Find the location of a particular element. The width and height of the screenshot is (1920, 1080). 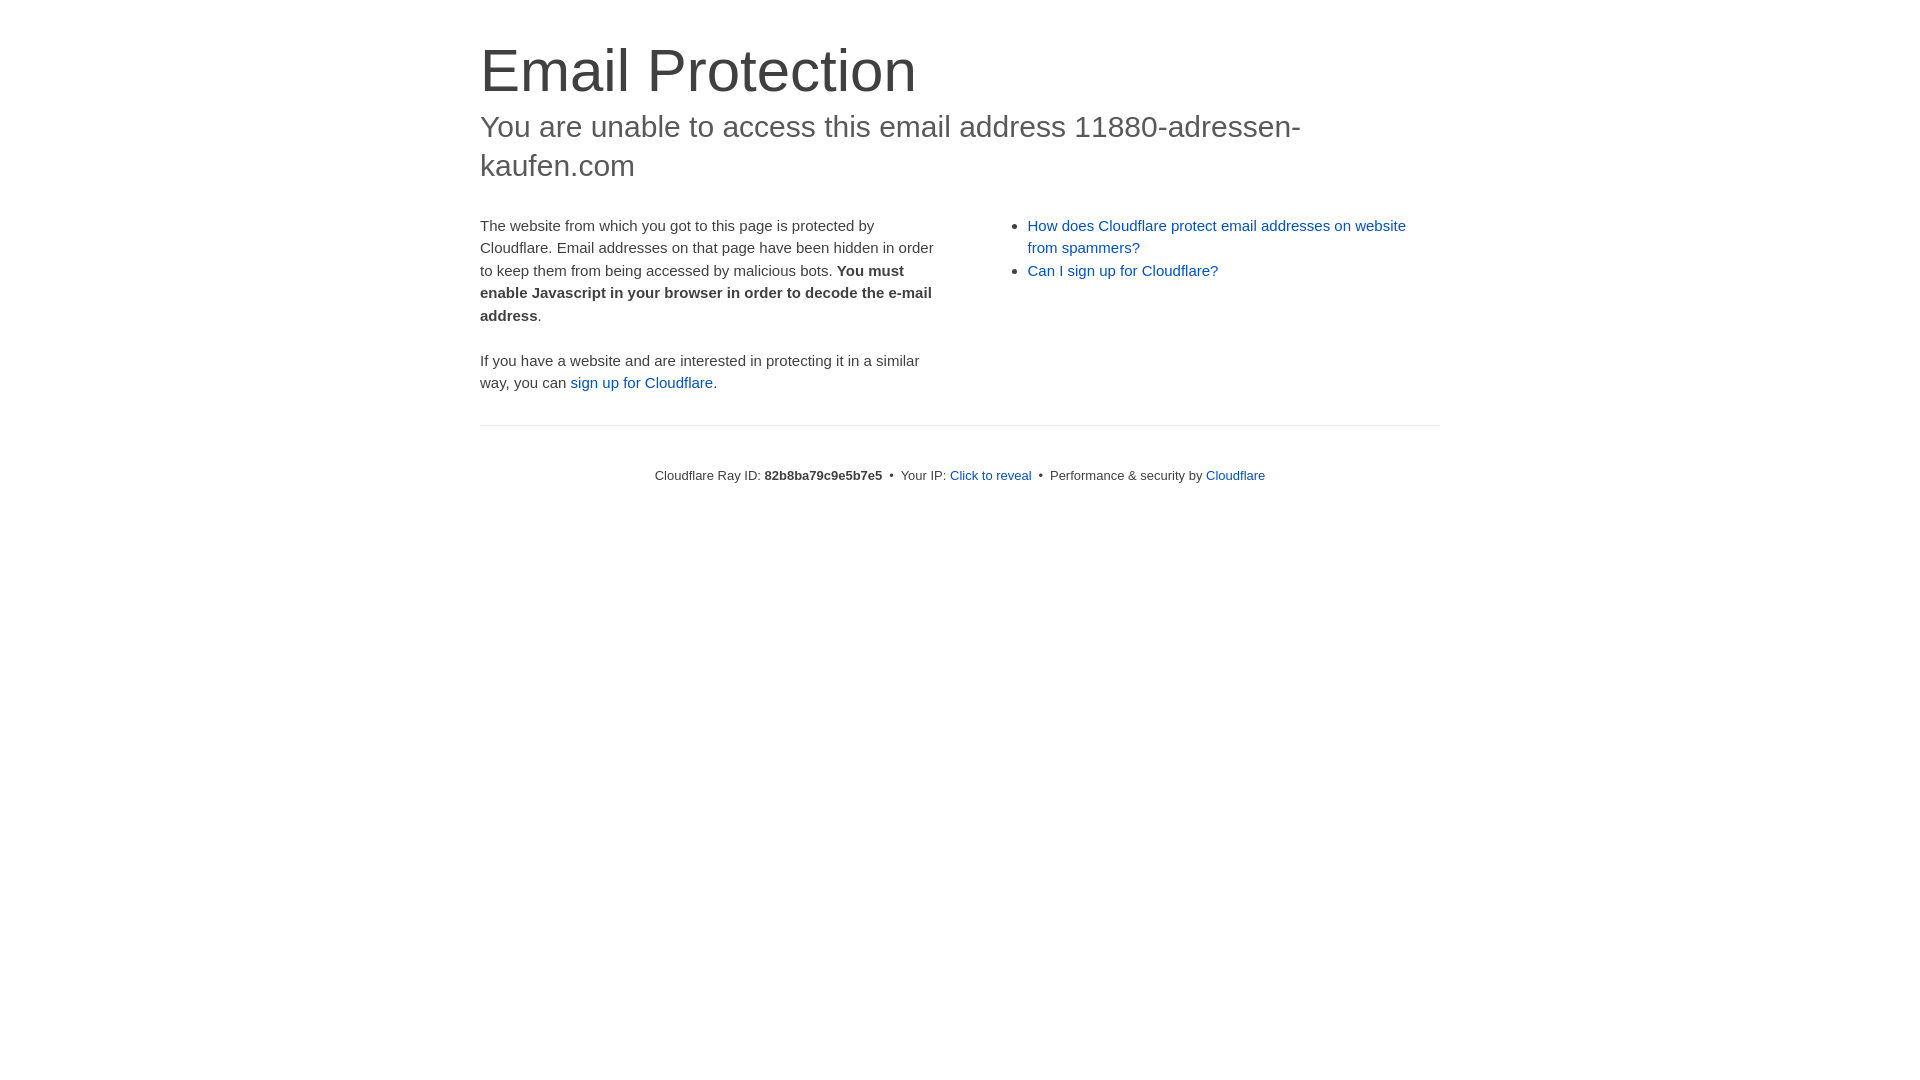

sign up for Cloudflare is located at coordinates (642, 382).